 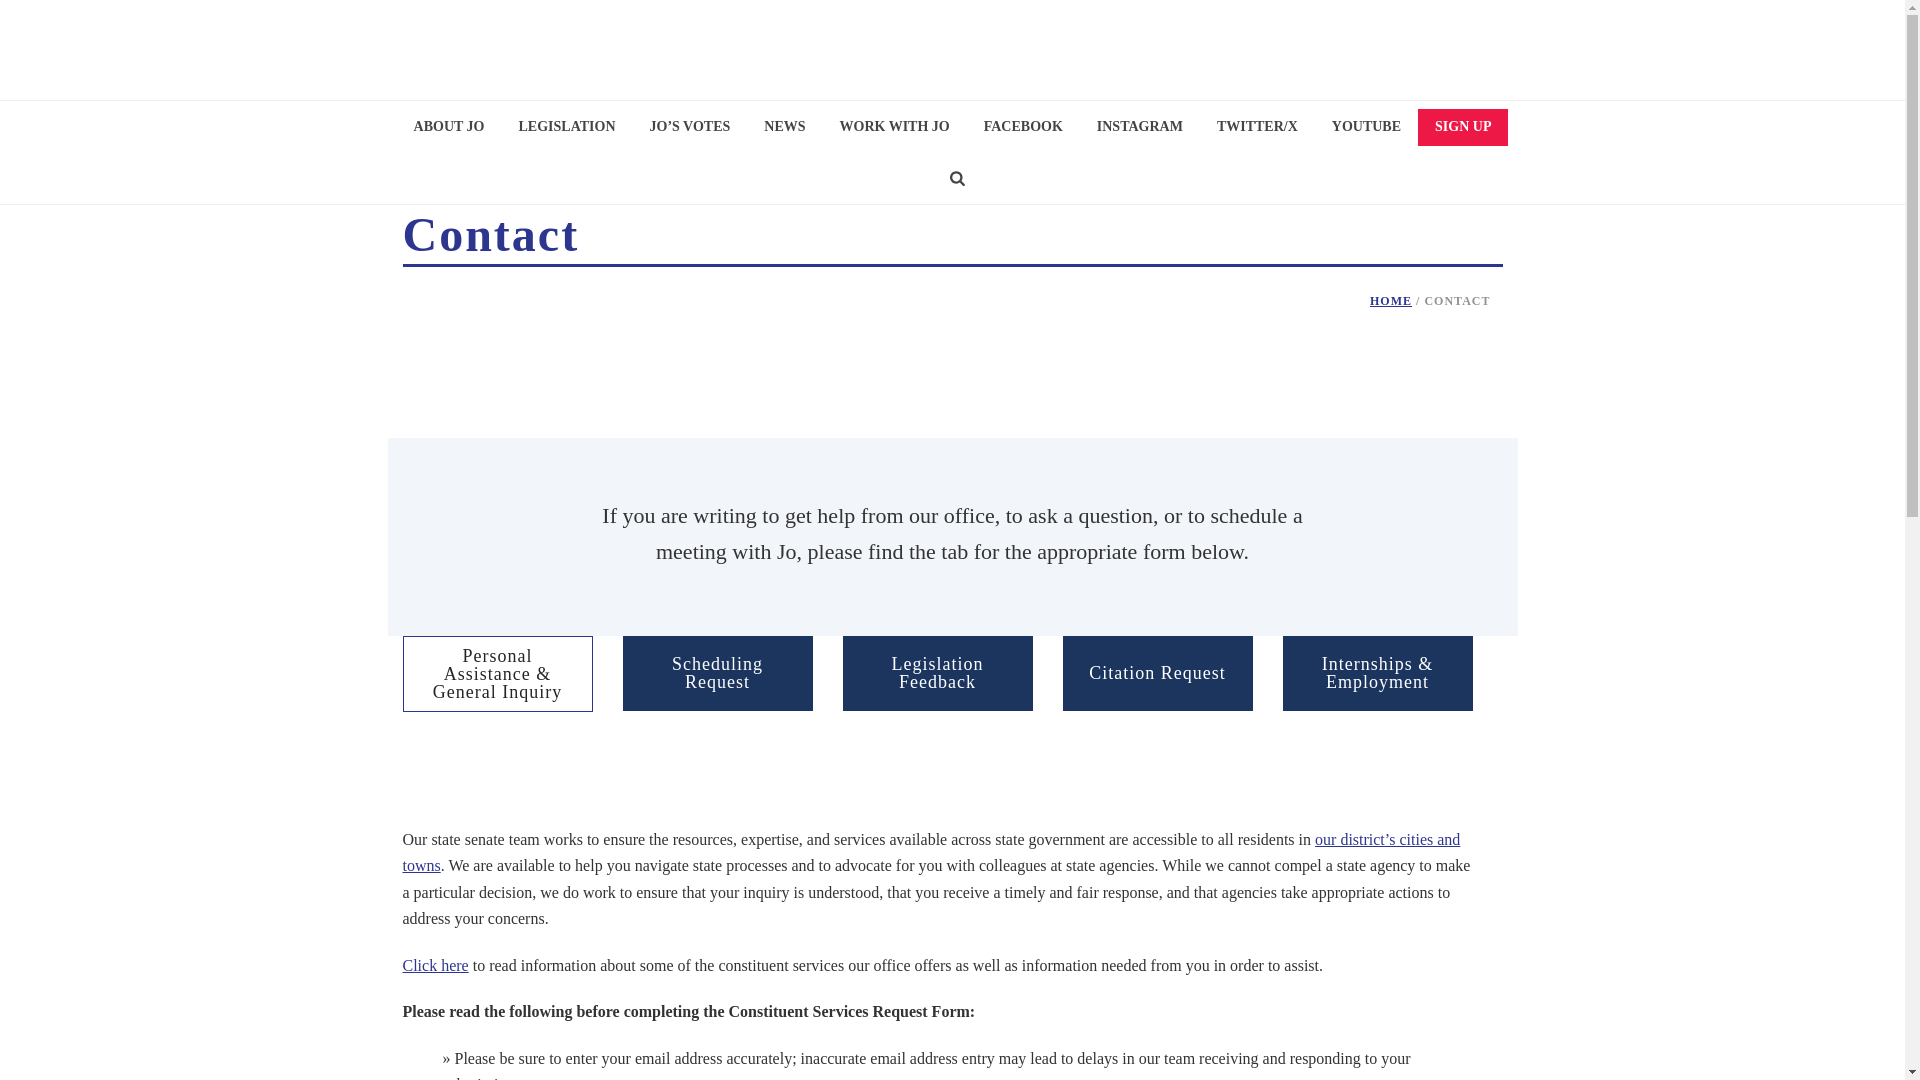 I want to click on Jo Comerford, so click(x=952, y=50).